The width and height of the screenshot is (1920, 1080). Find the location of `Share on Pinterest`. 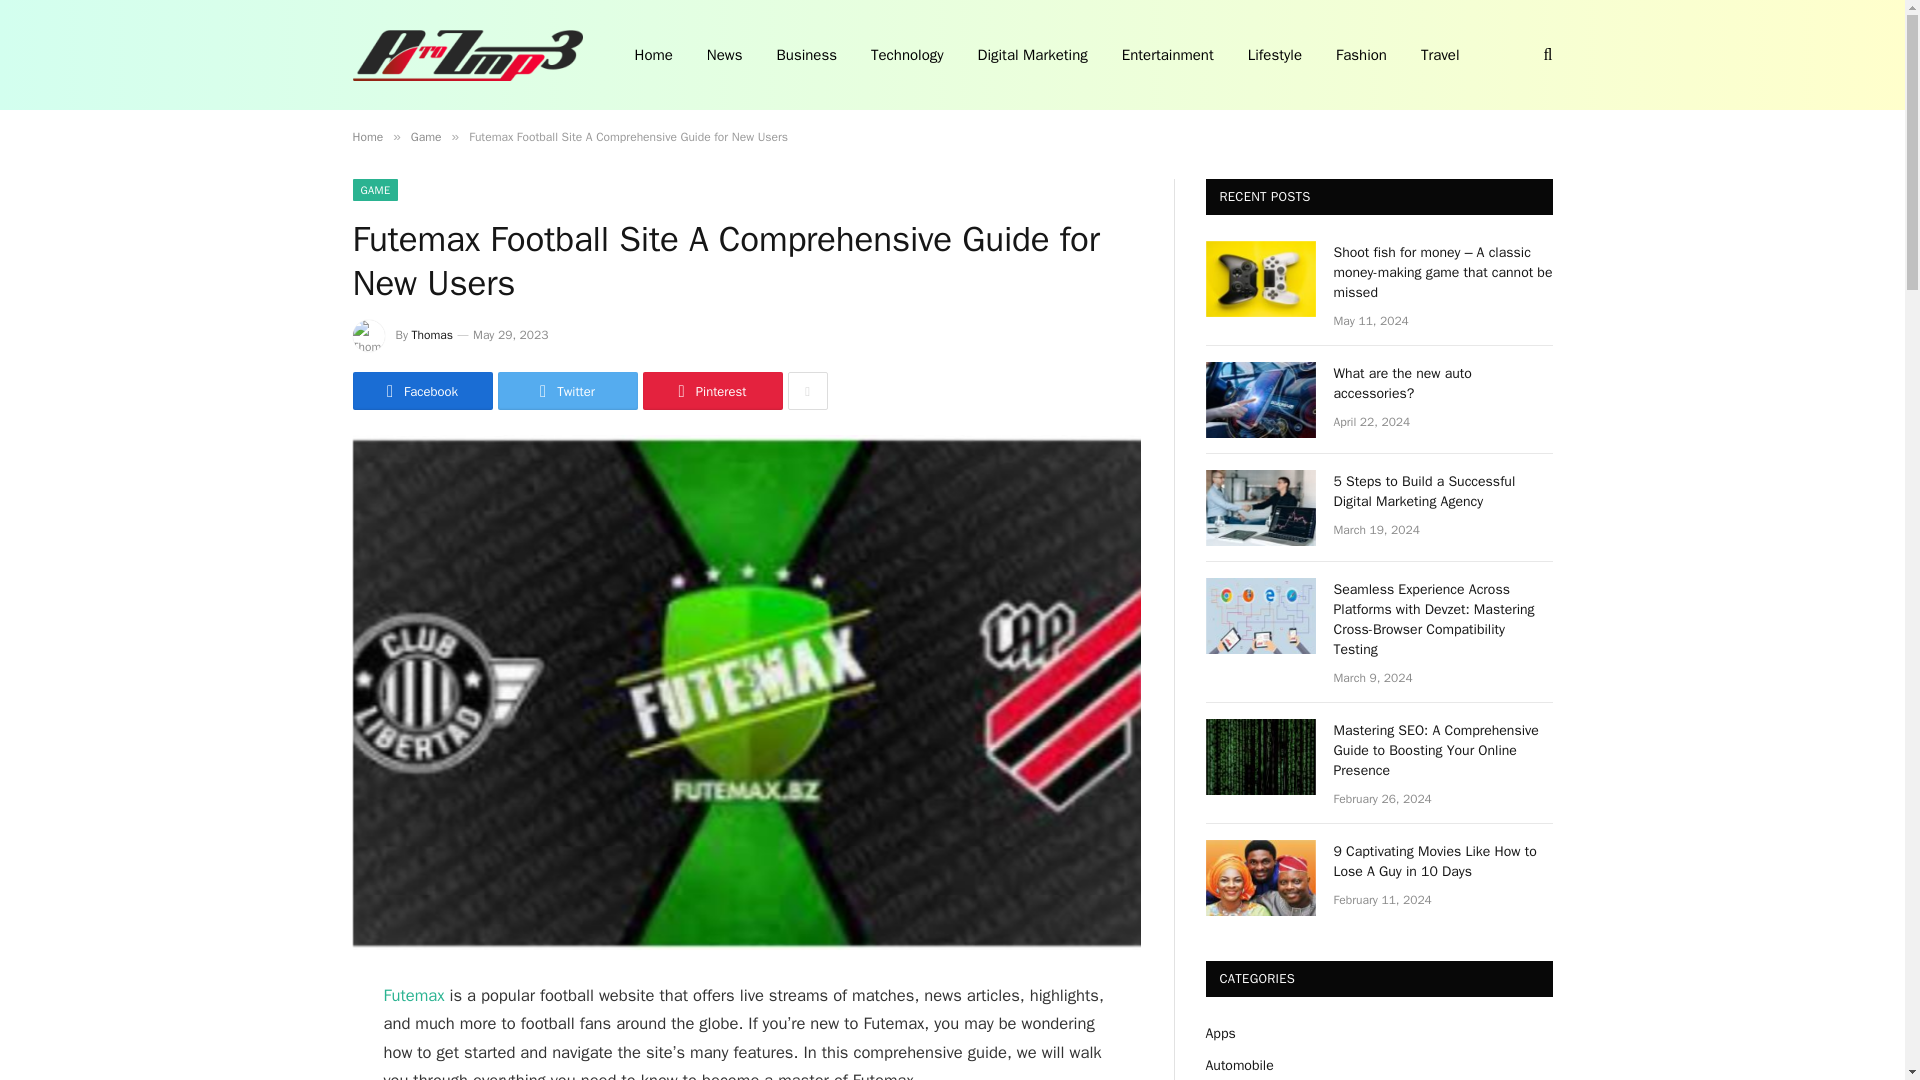

Share on Pinterest is located at coordinates (711, 390).